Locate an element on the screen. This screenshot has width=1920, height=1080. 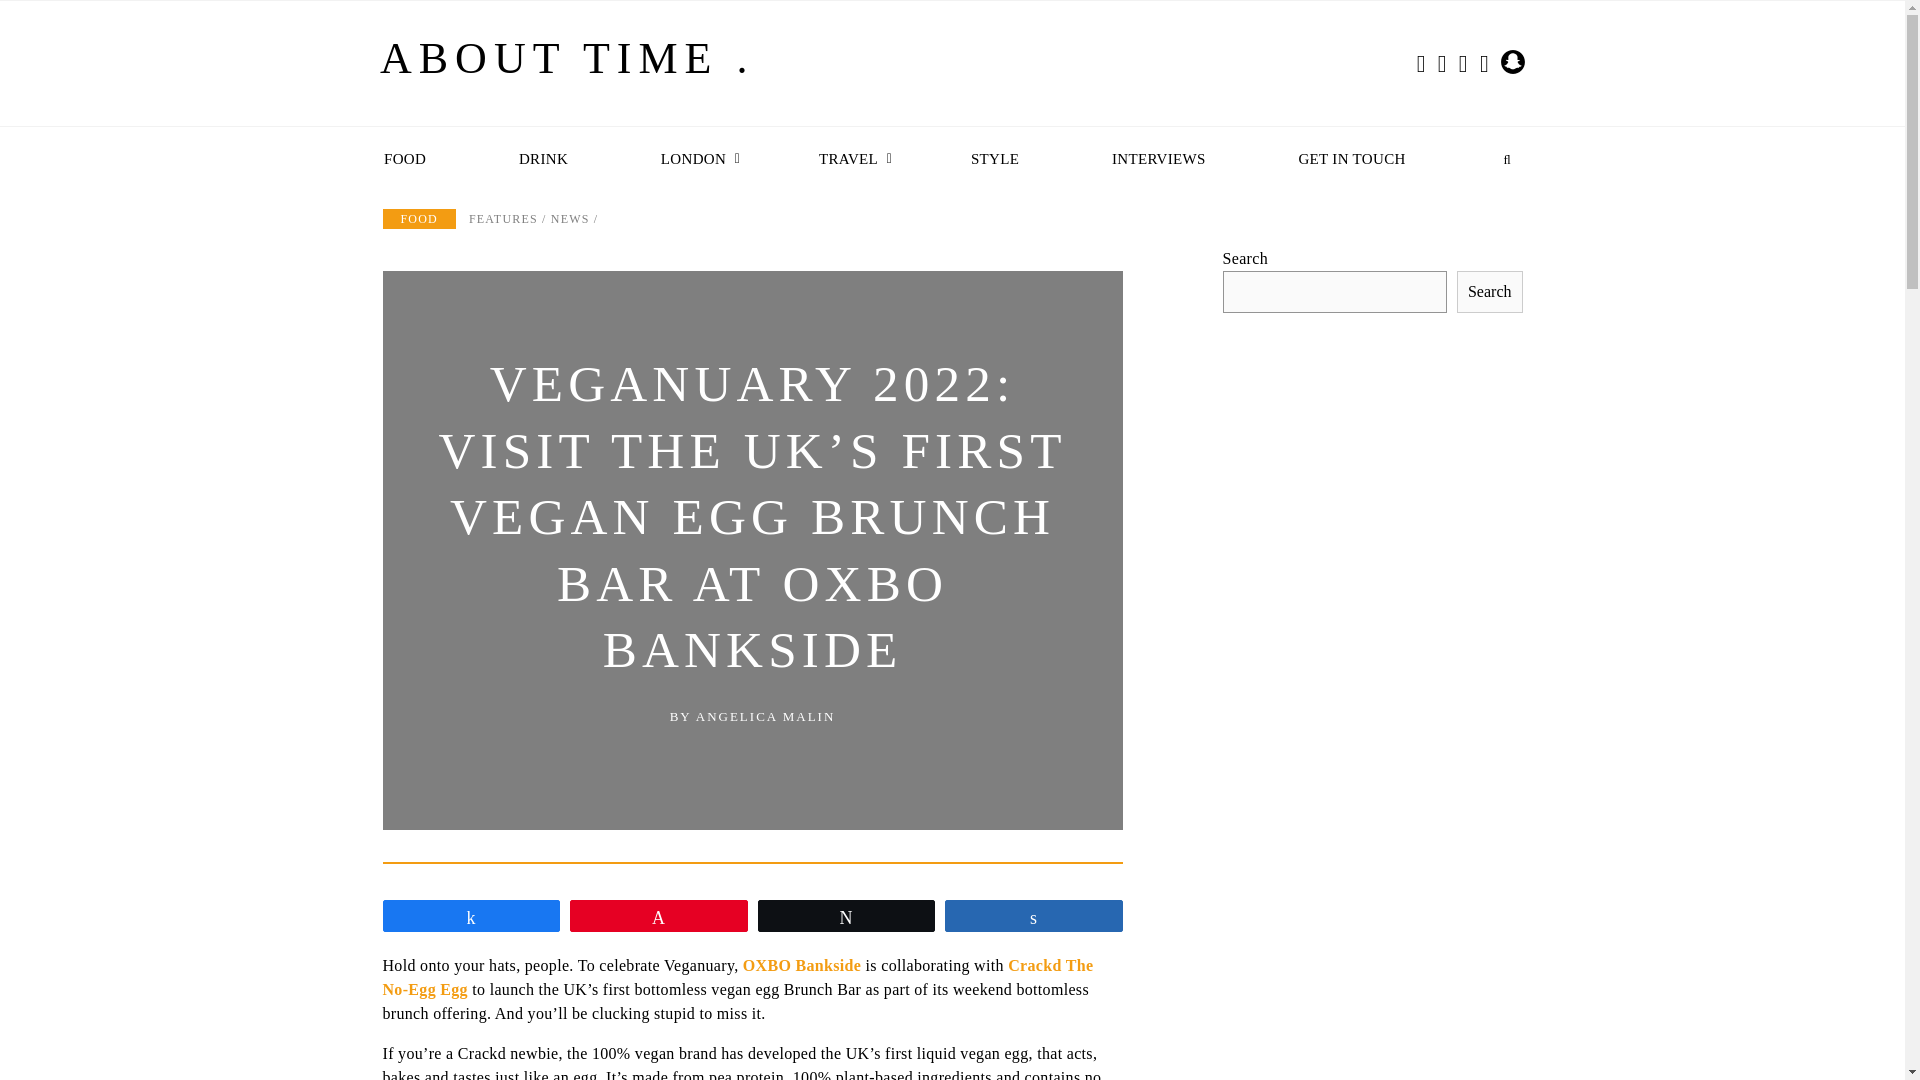
FOOD is located at coordinates (408, 159).